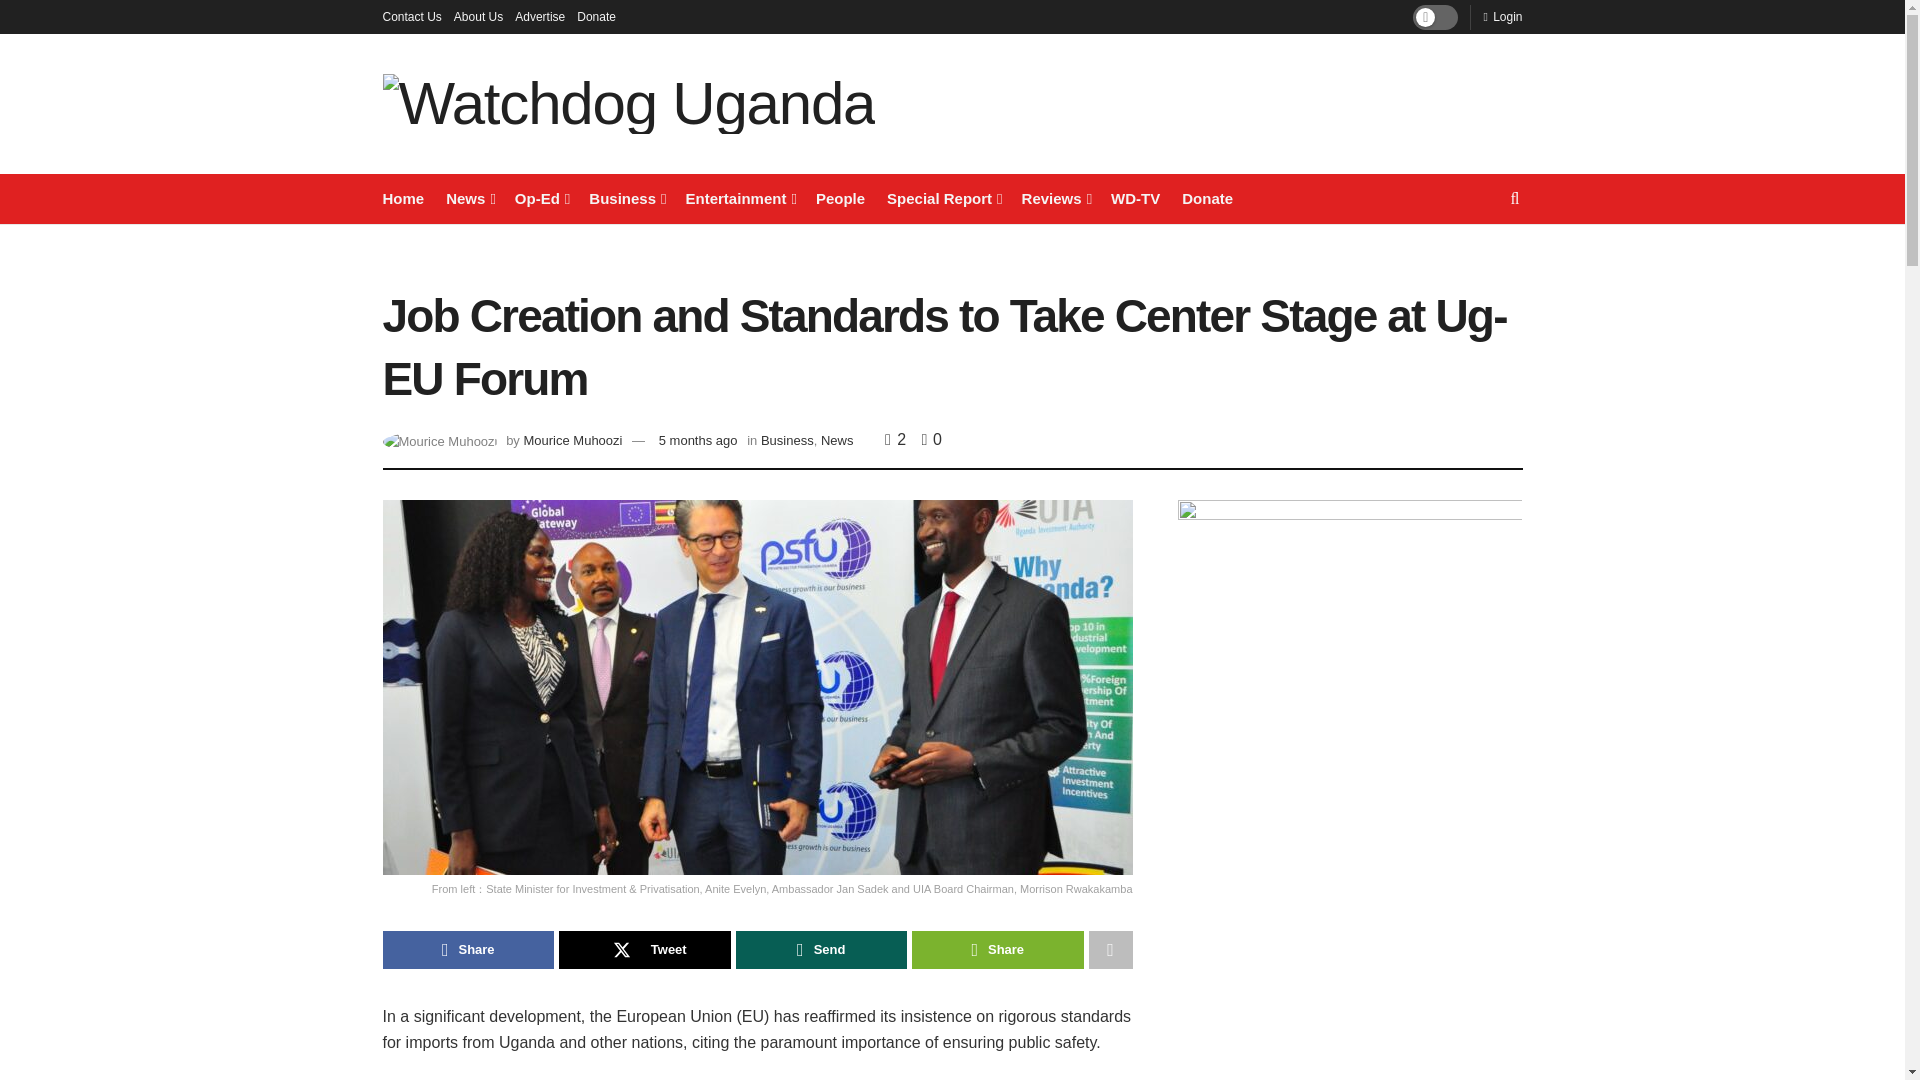 Image resolution: width=1920 pixels, height=1080 pixels. What do you see at coordinates (469, 198) in the screenshot?
I see `News` at bounding box center [469, 198].